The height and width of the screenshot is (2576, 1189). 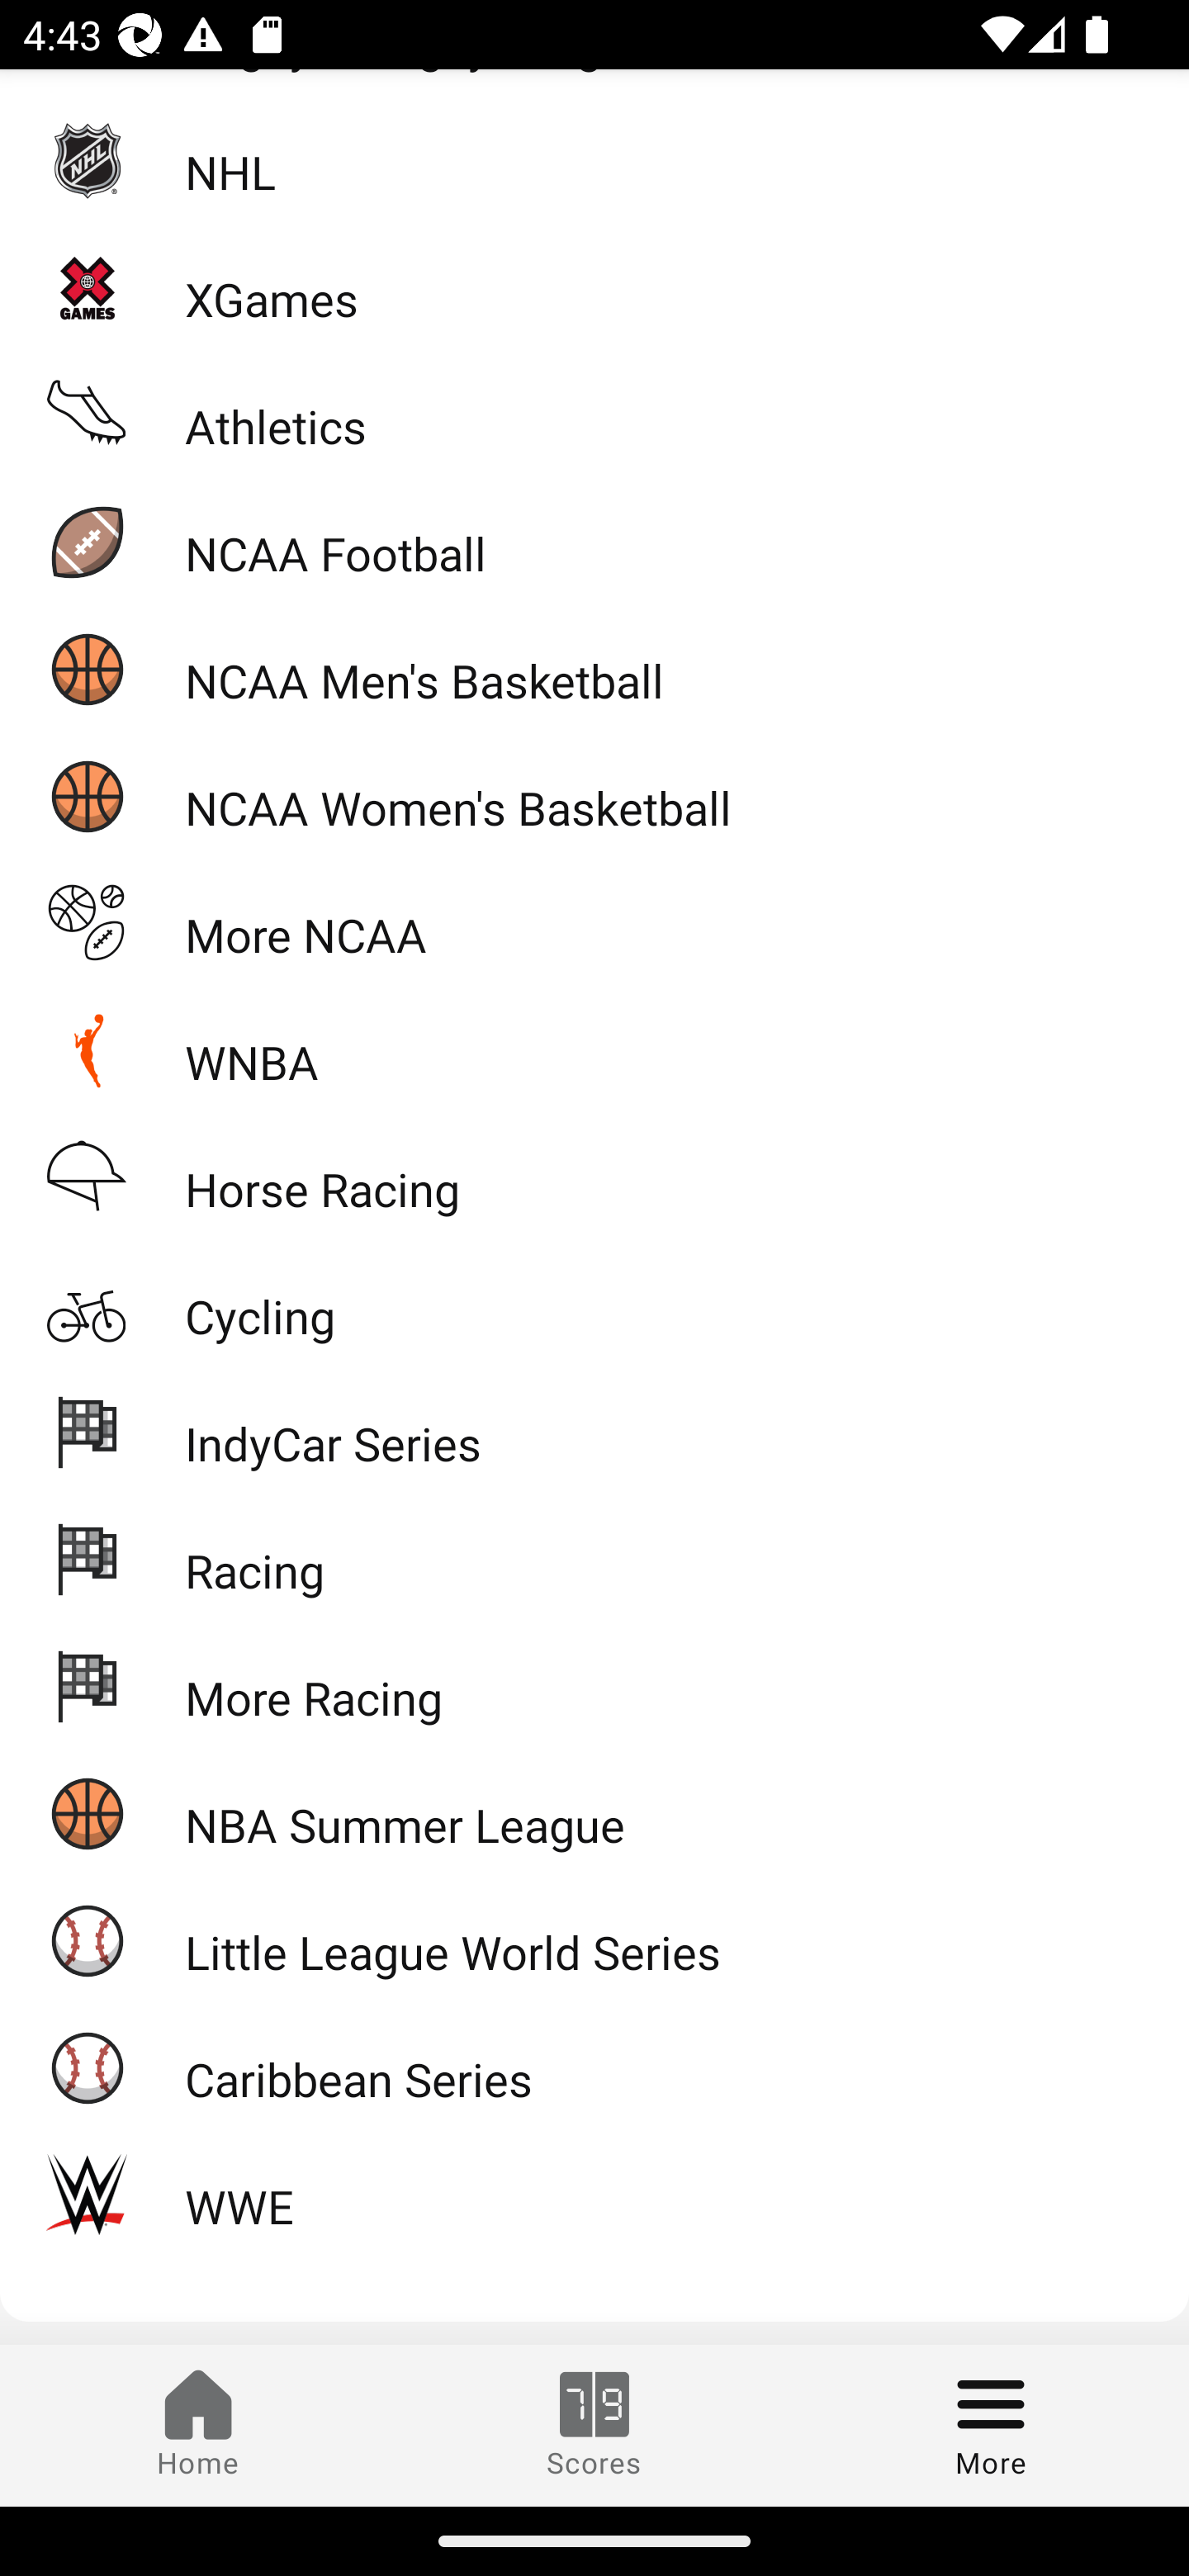 What do you see at coordinates (594, 2067) in the screenshot?
I see `Caribbean Series` at bounding box center [594, 2067].